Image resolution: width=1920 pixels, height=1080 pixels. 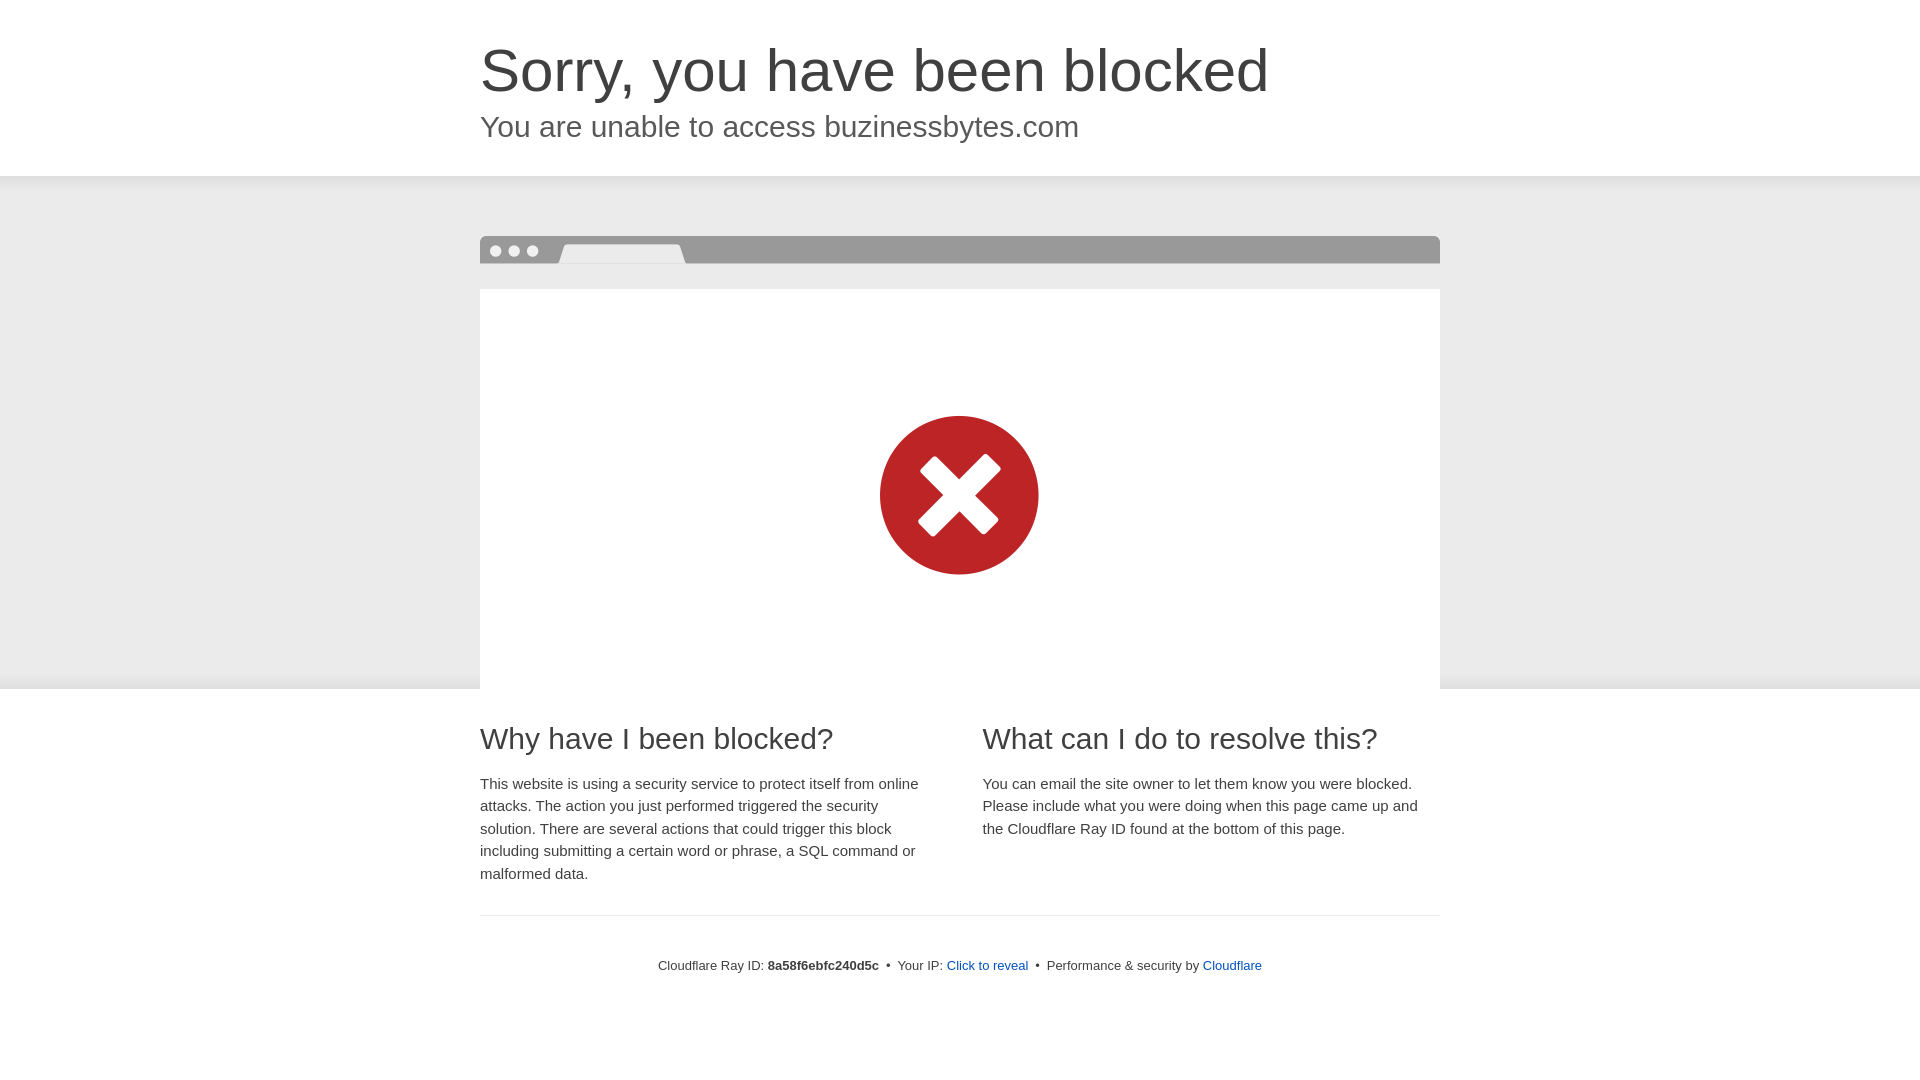 What do you see at coordinates (1232, 965) in the screenshot?
I see `Cloudflare` at bounding box center [1232, 965].